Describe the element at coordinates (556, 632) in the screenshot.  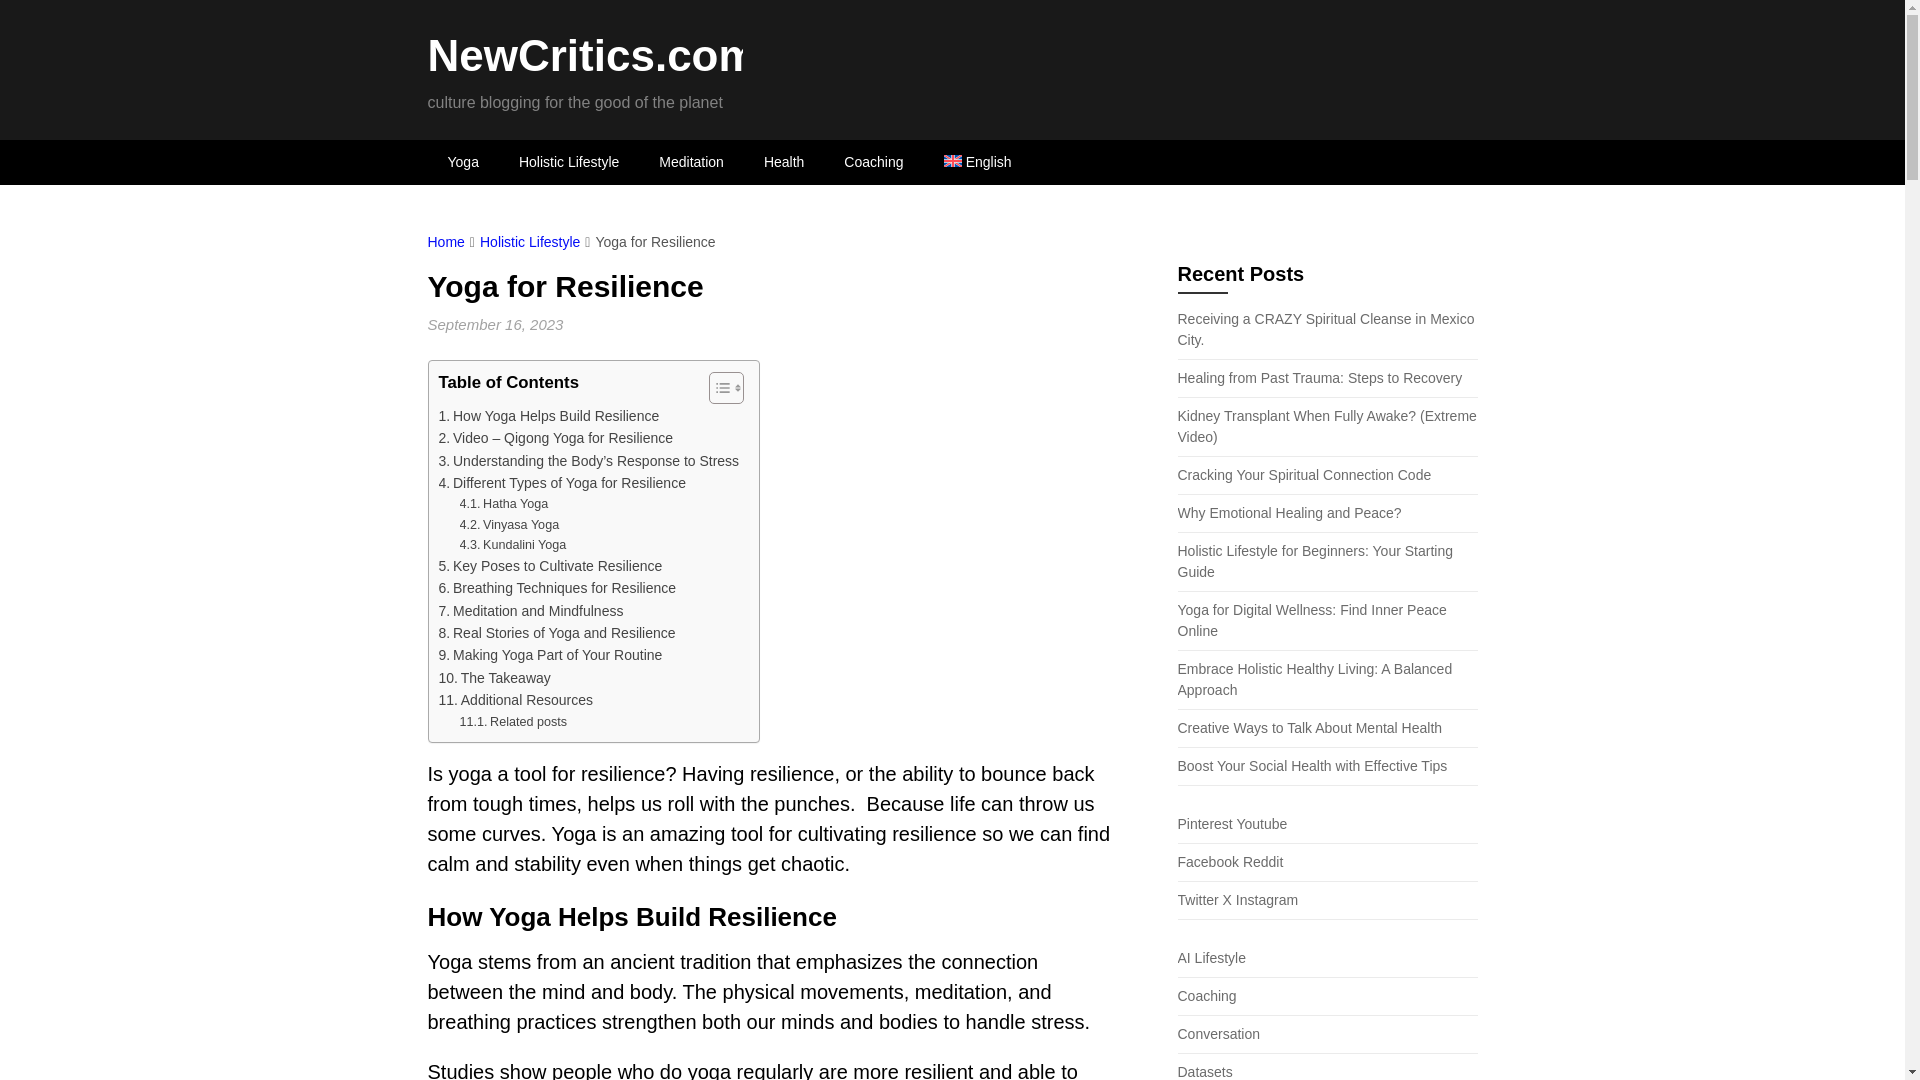
I see `Real Stories of Yoga and Resilience` at that location.